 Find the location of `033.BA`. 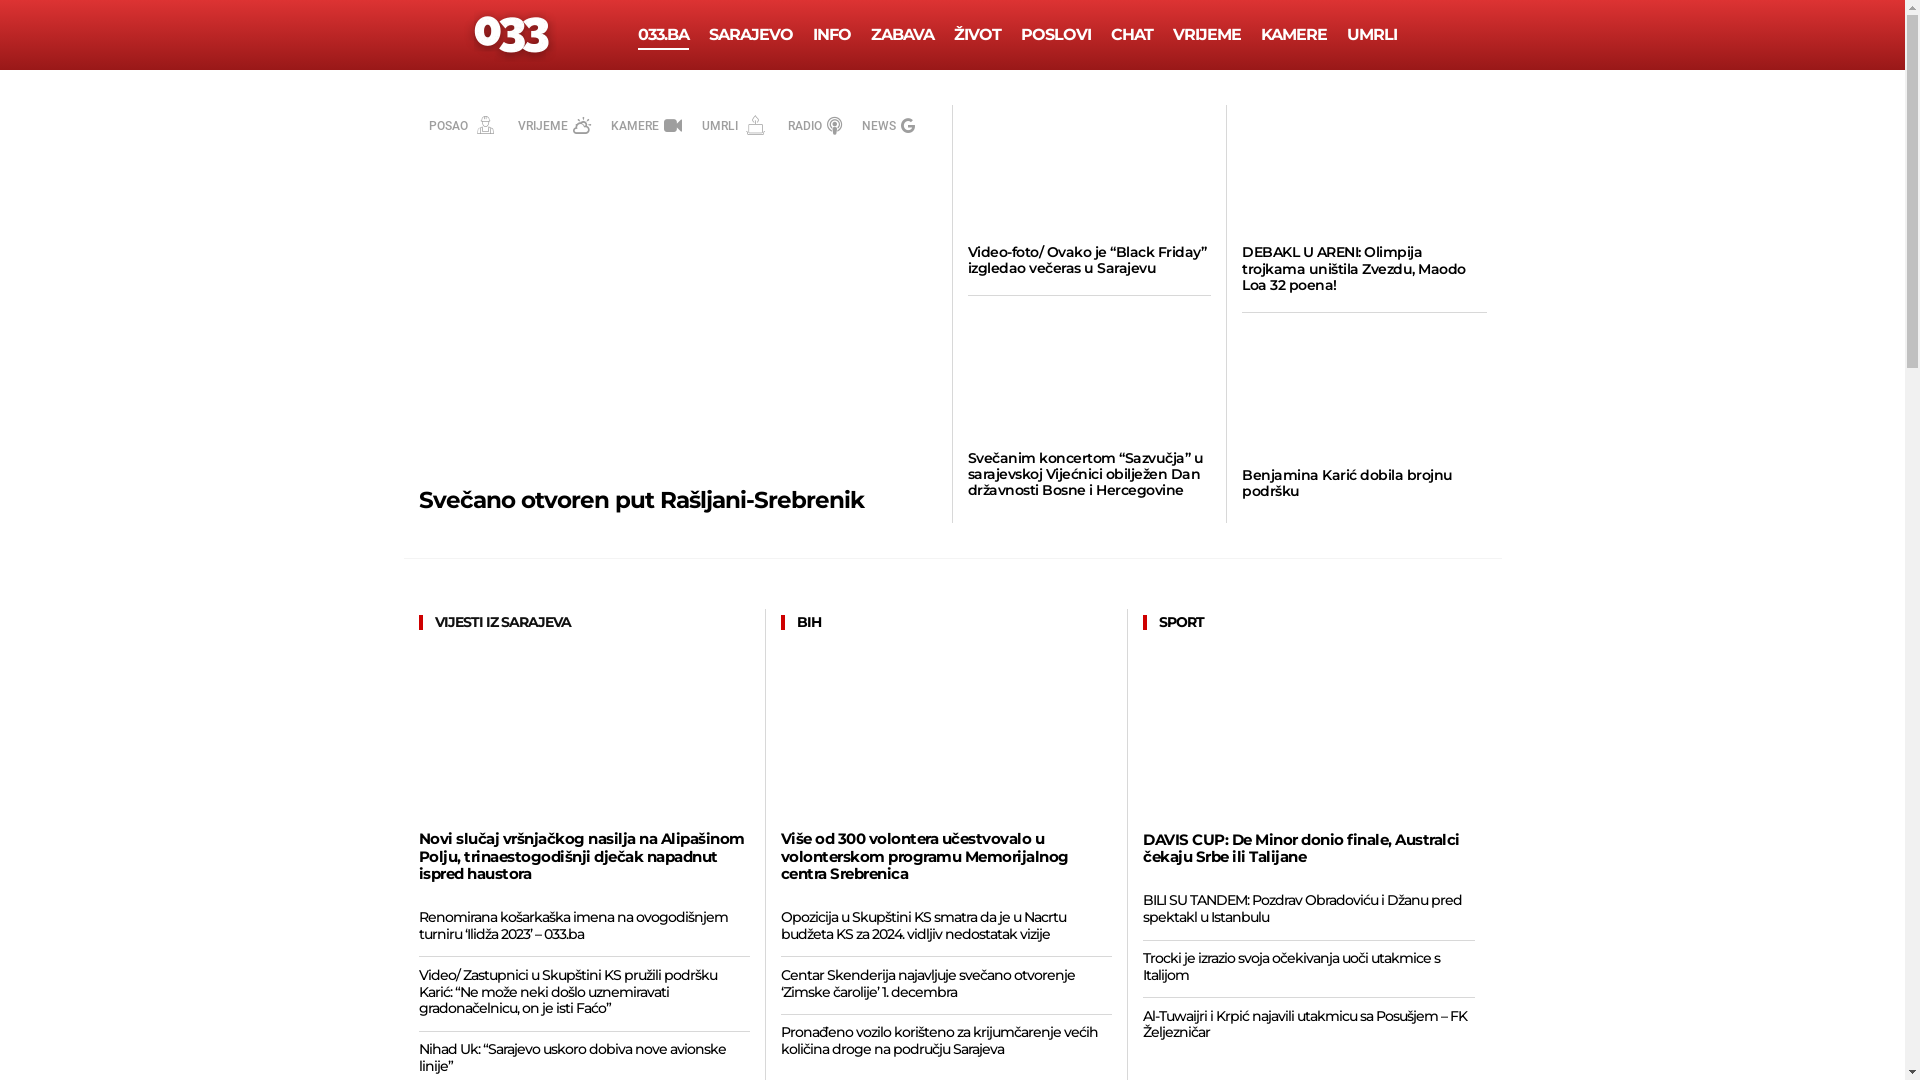

033.BA is located at coordinates (664, 35).